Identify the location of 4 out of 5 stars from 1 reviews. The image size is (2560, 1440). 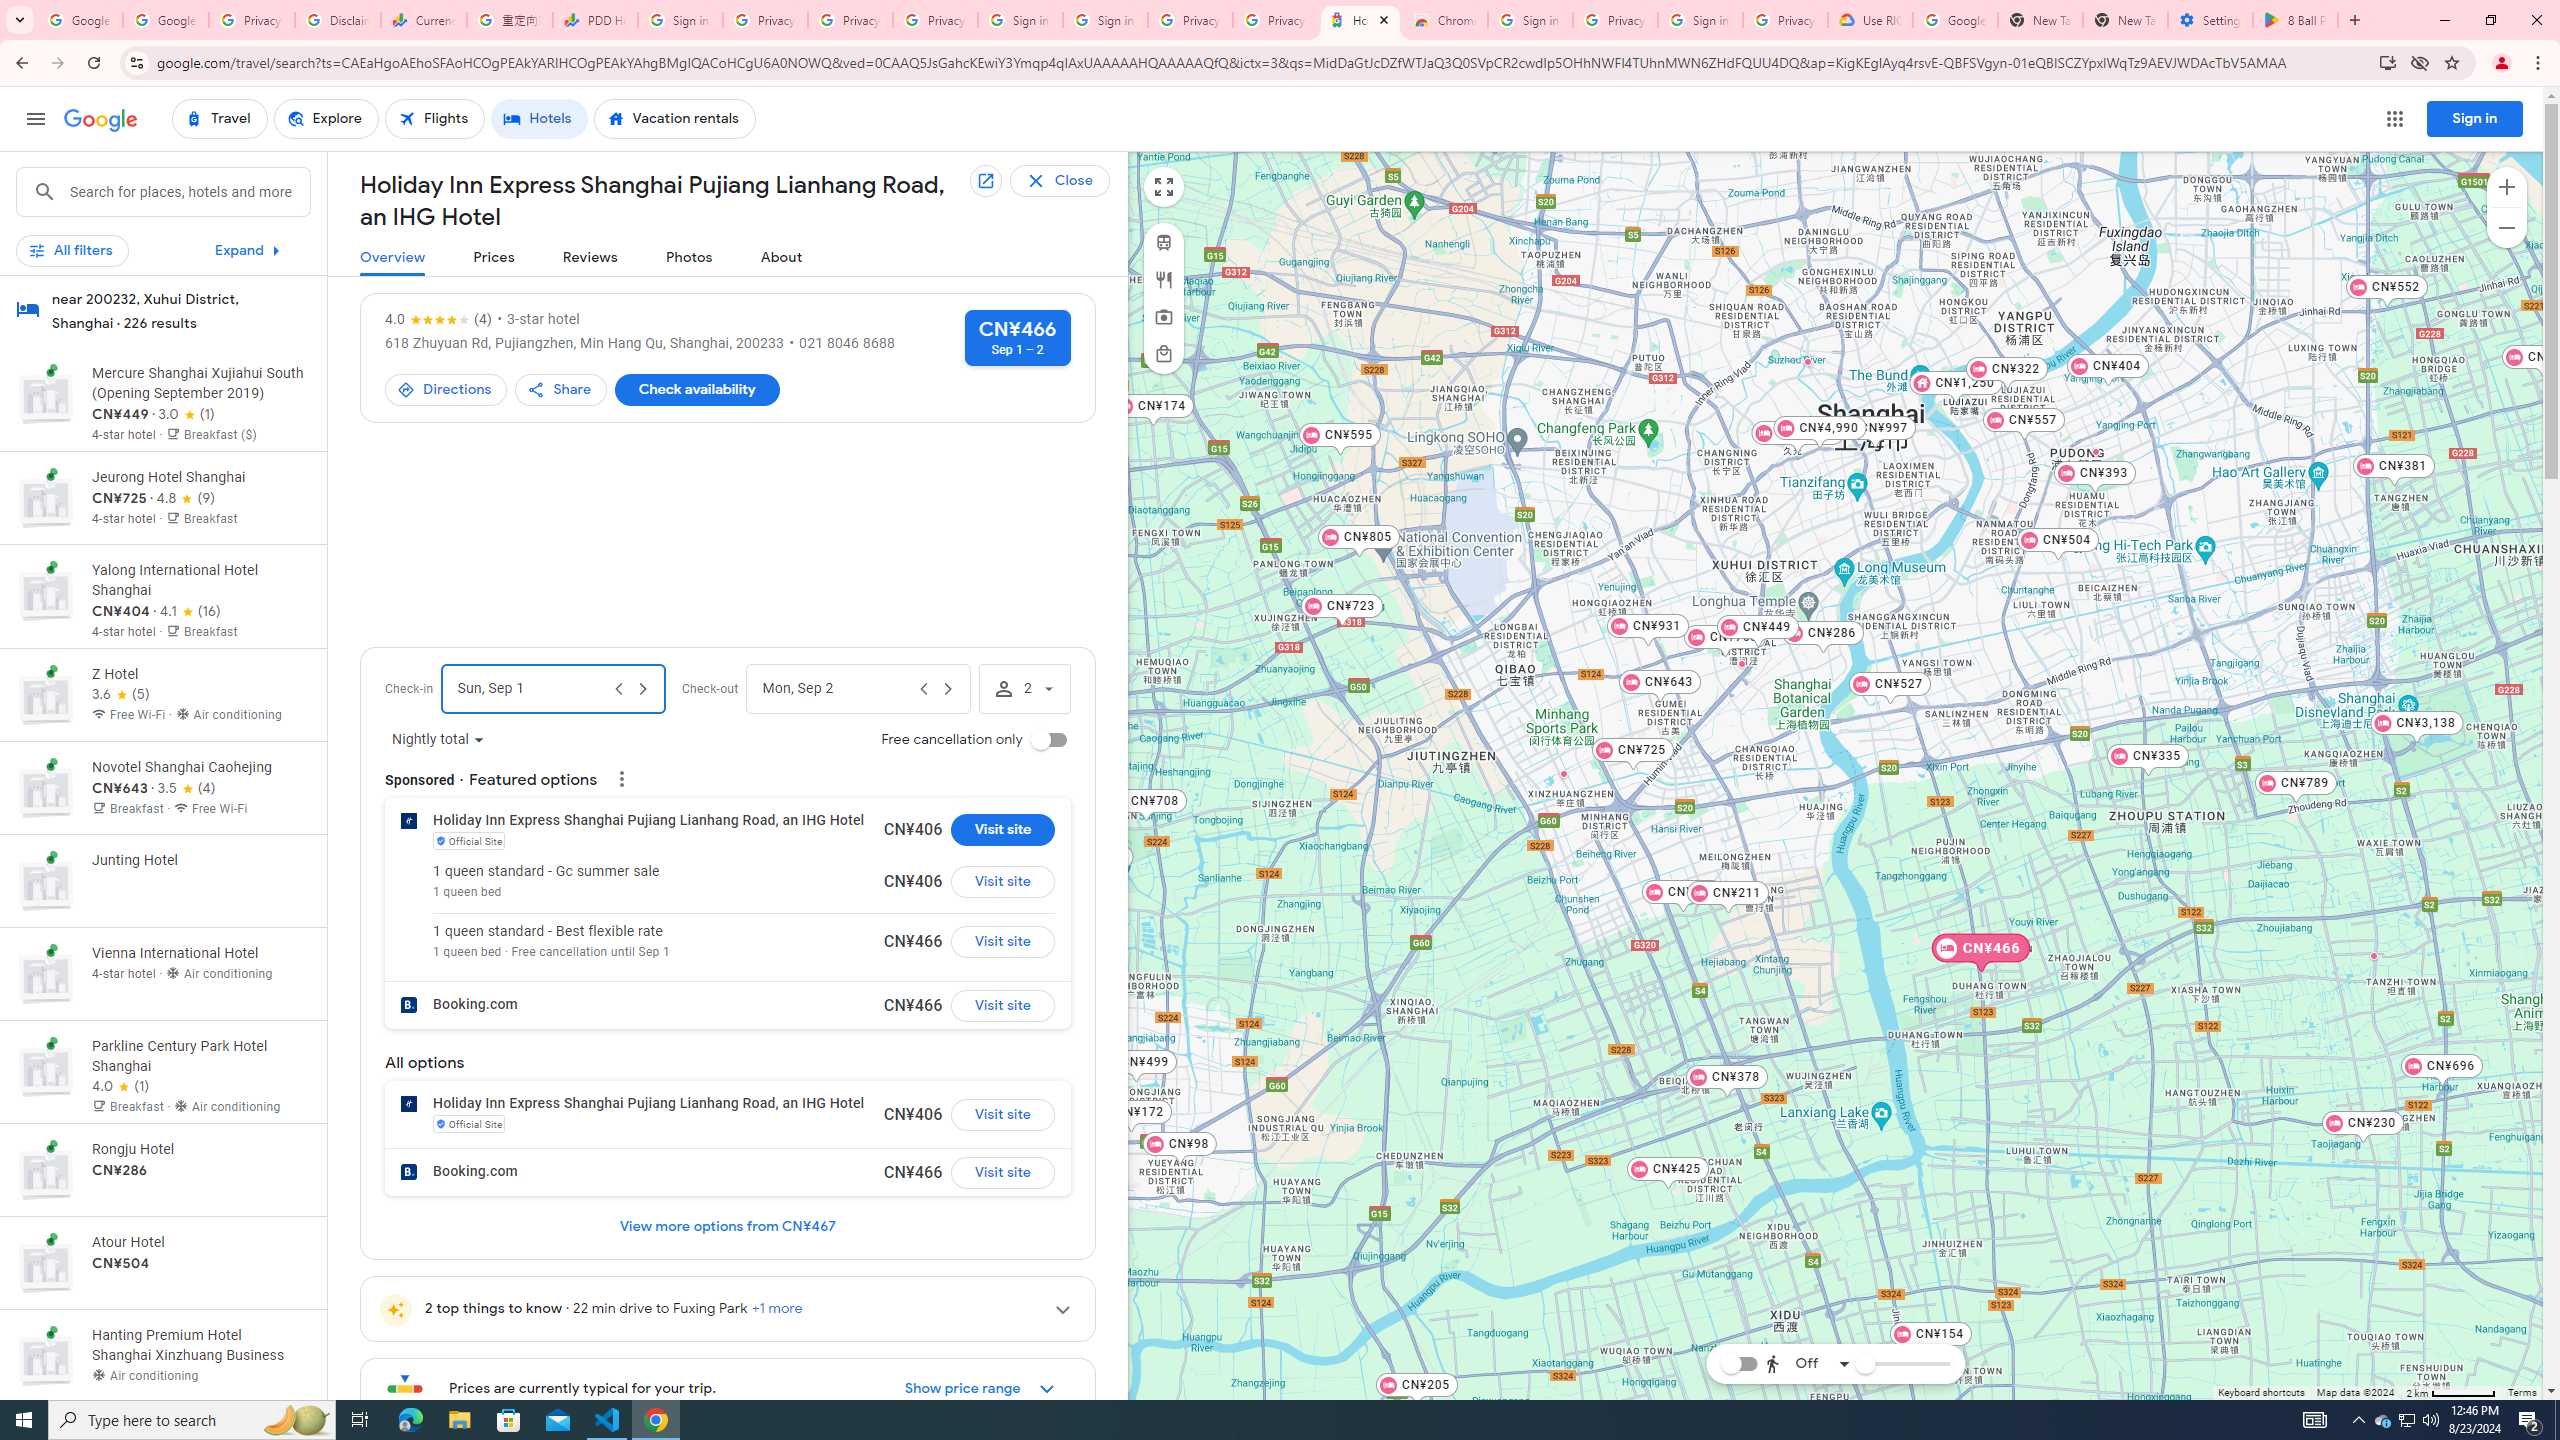
(122, 1087).